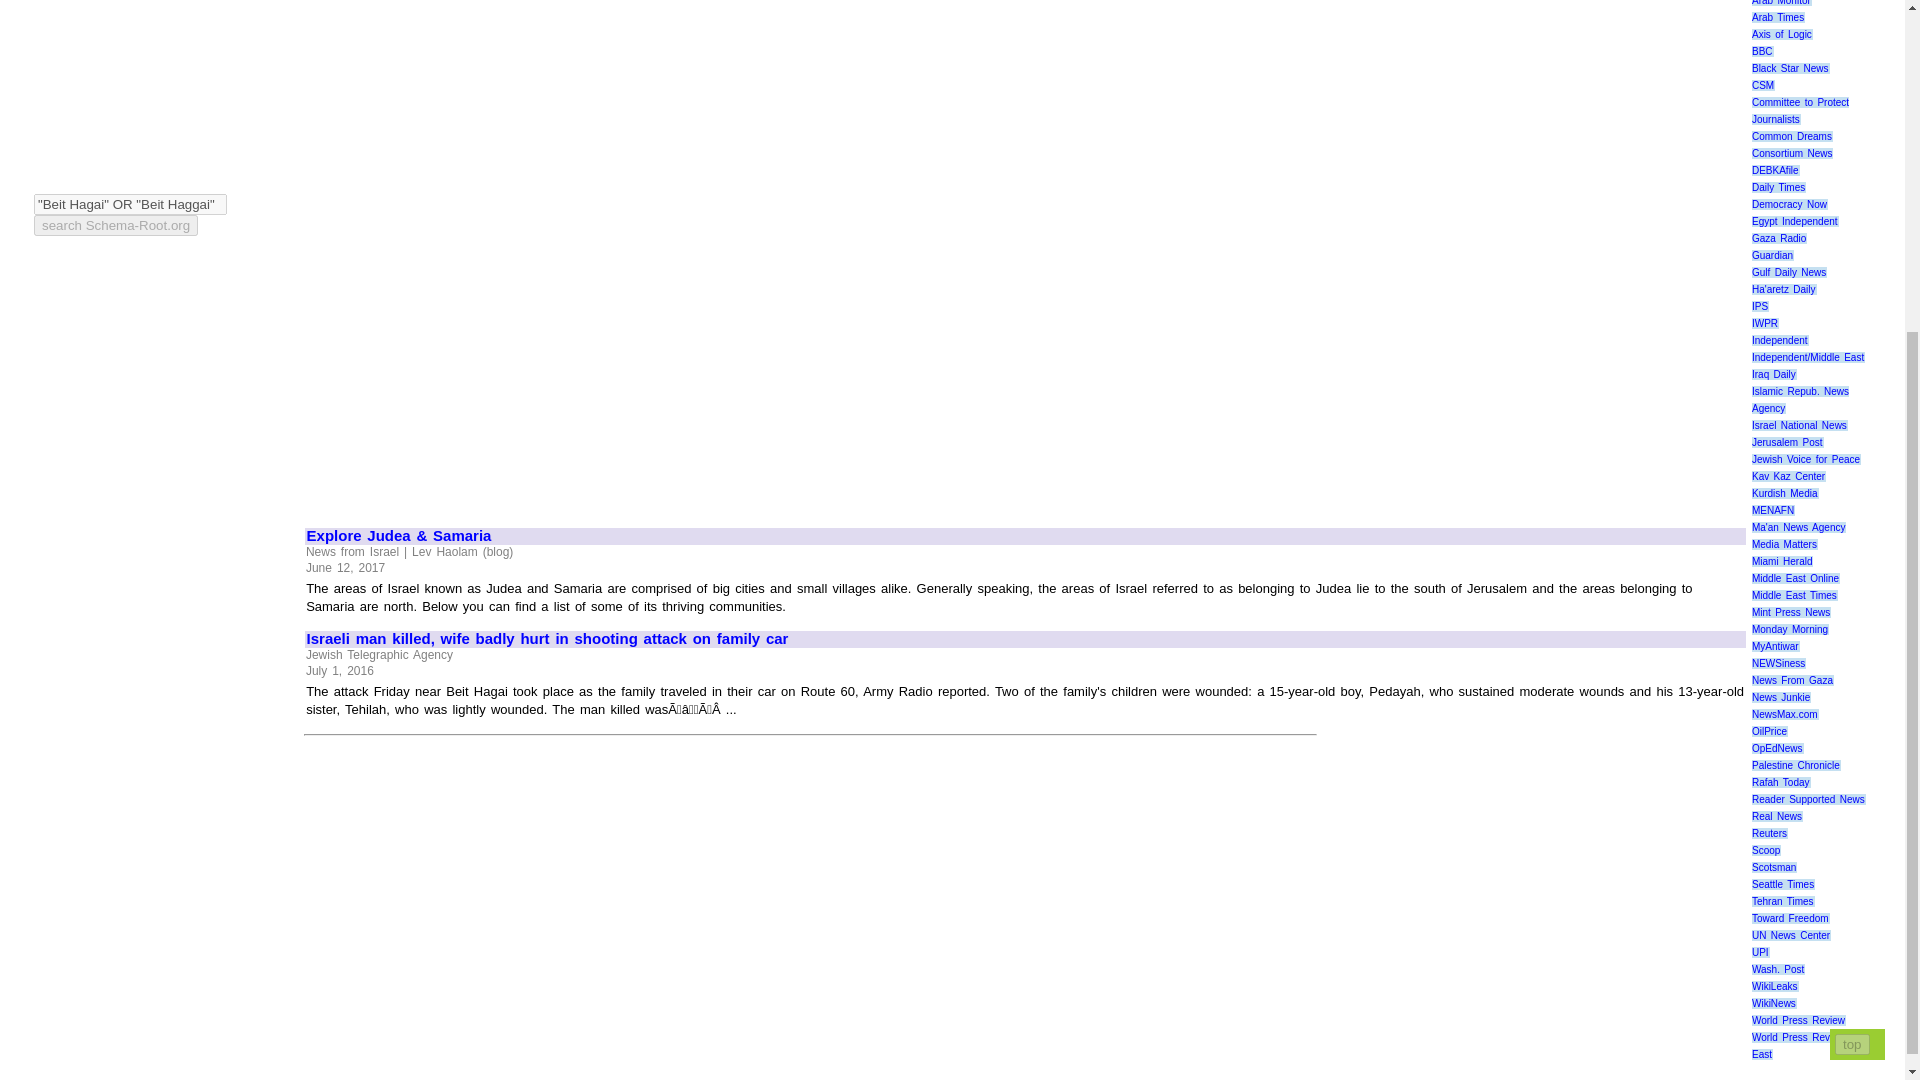 The width and height of the screenshot is (1920, 1080). What do you see at coordinates (1799, 425) in the screenshot?
I see `Israel National News` at bounding box center [1799, 425].